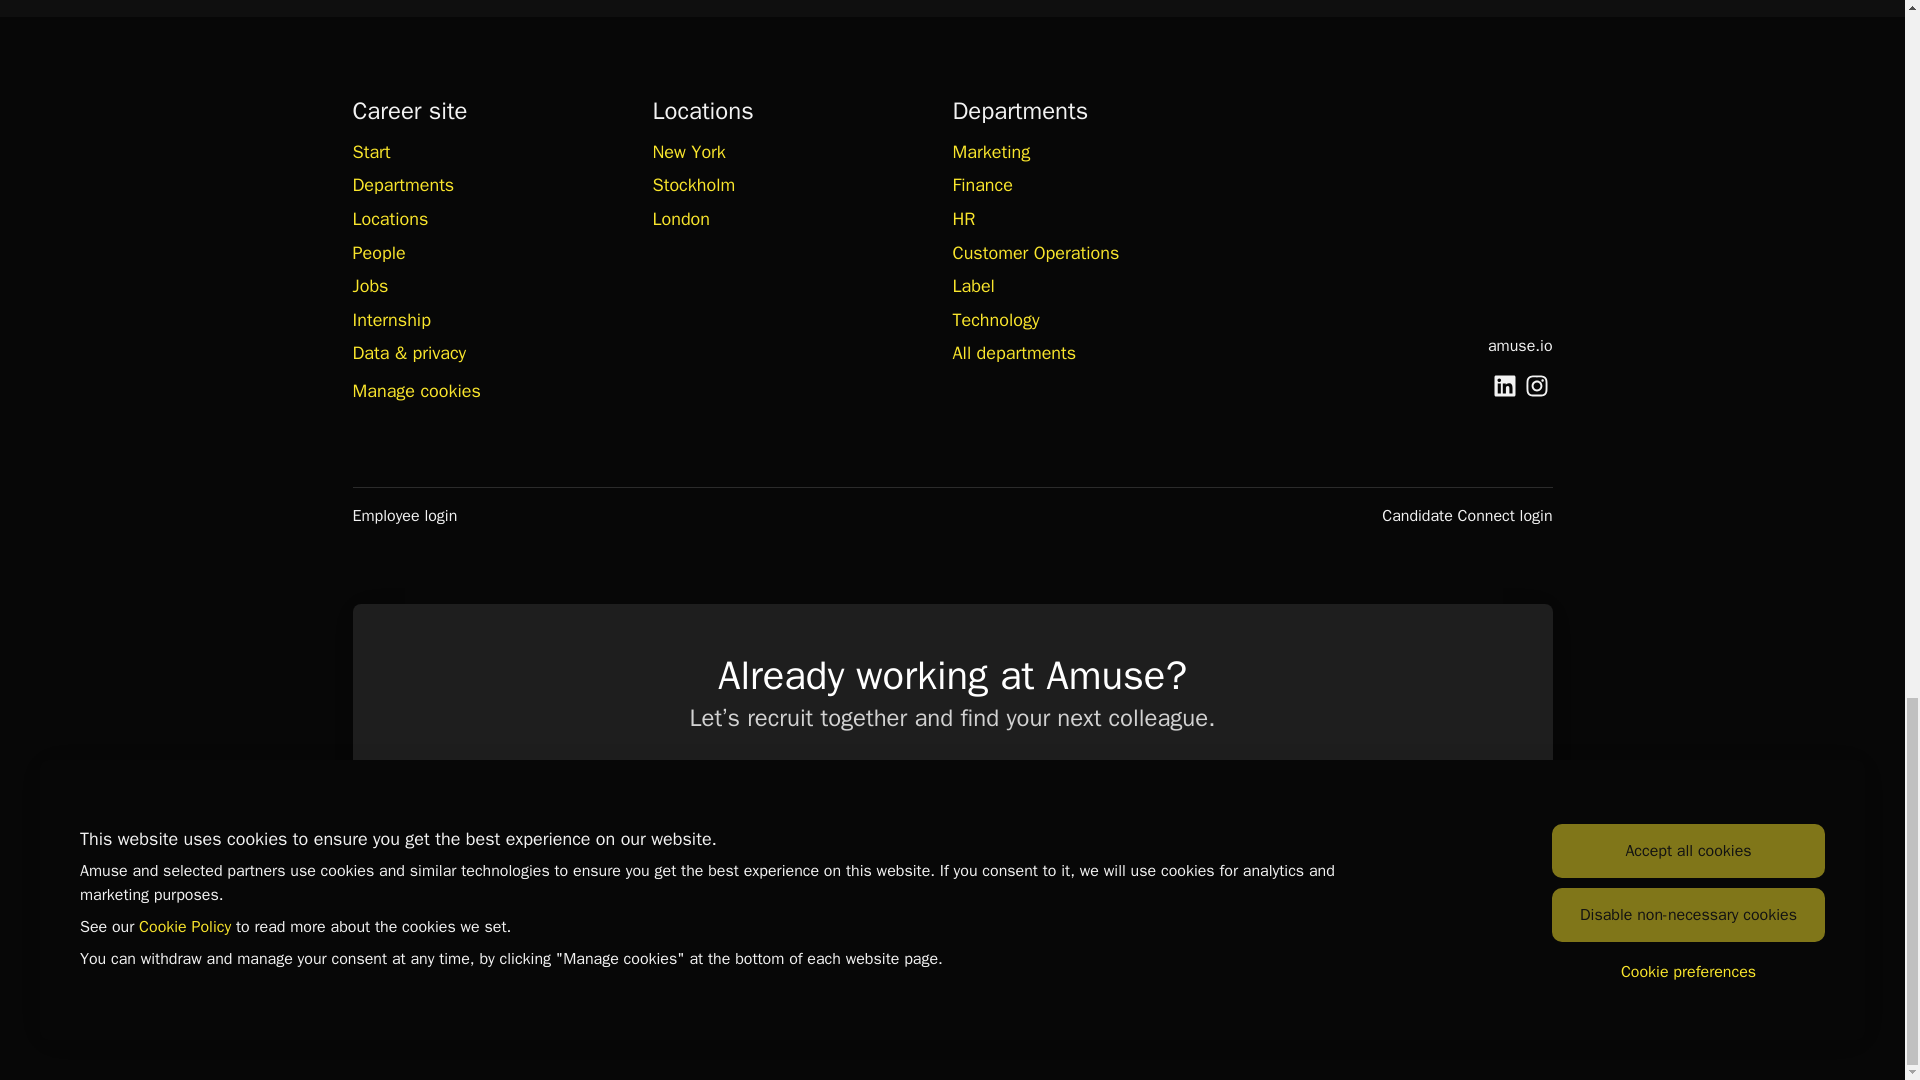 Image resolution: width=1920 pixels, height=1080 pixels. What do you see at coordinates (369, 286) in the screenshot?
I see `Jobs` at bounding box center [369, 286].